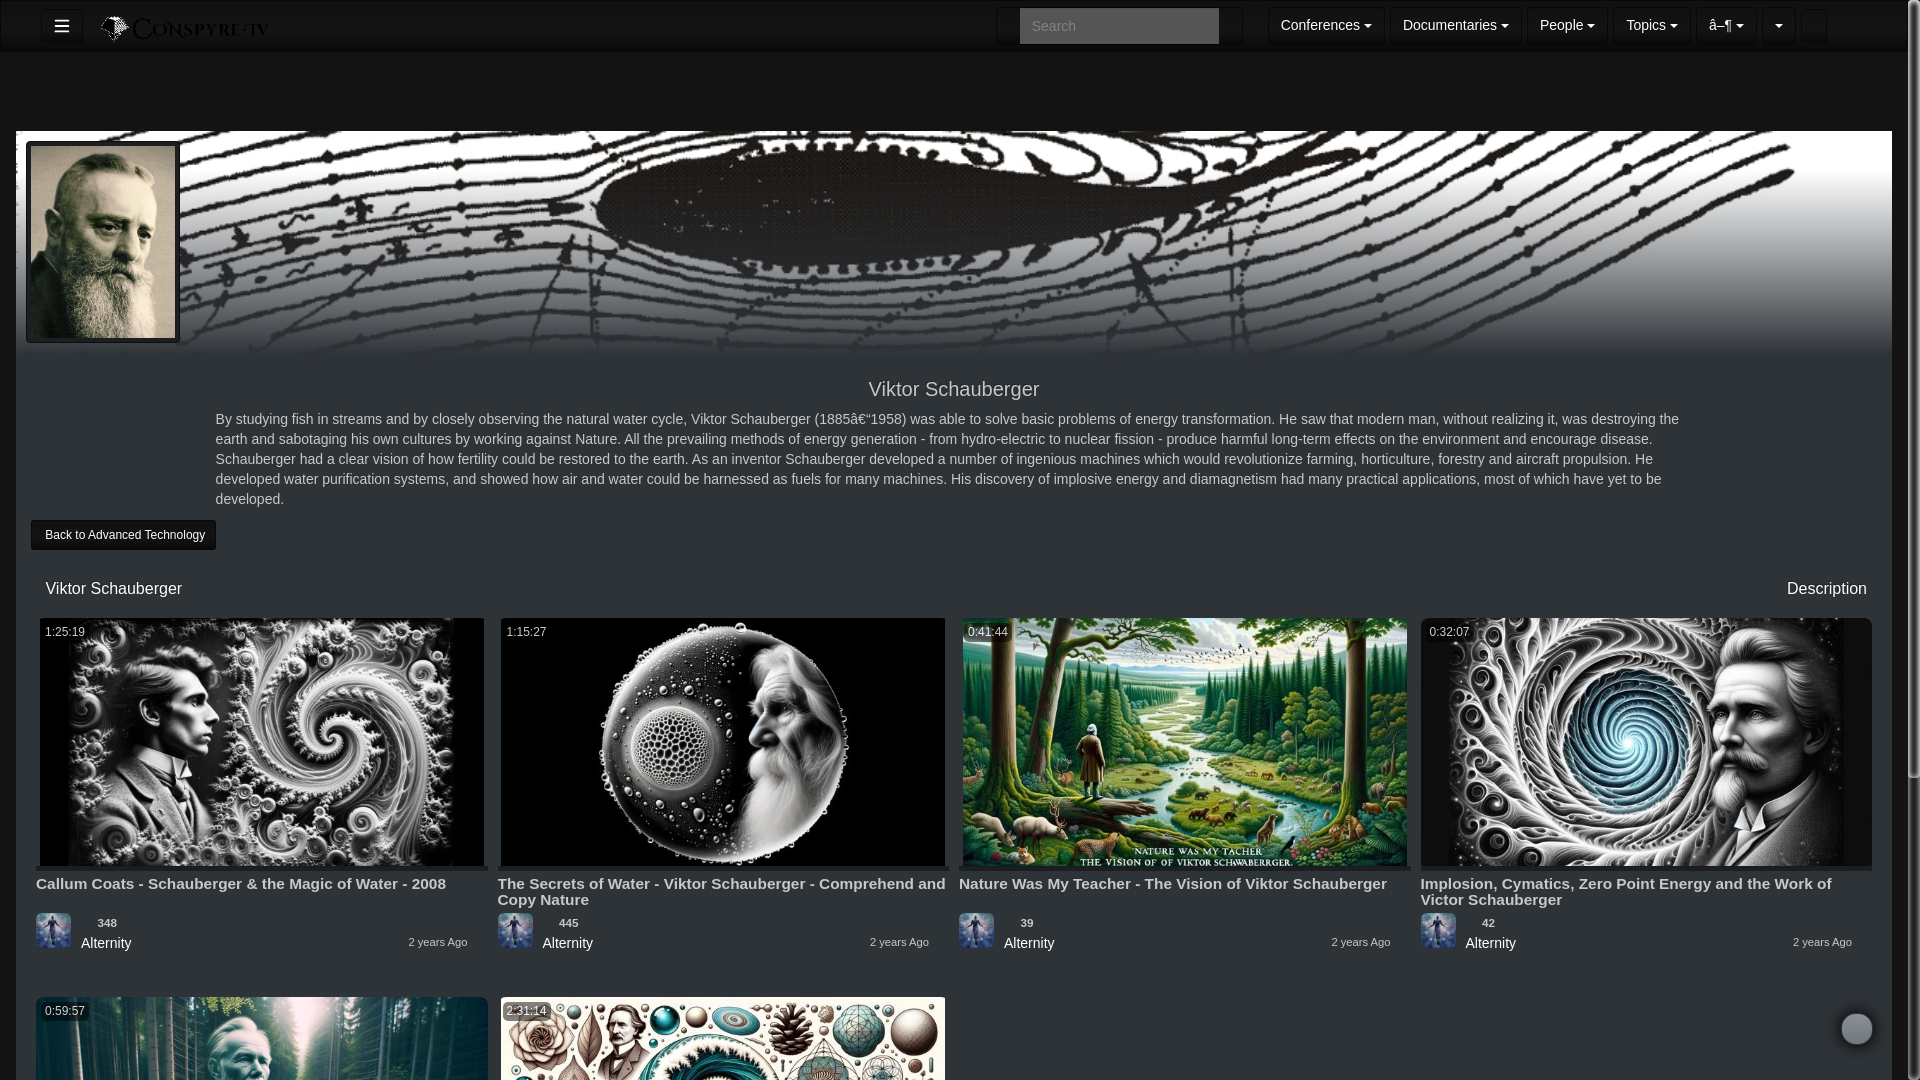 Image resolution: width=1920 pixels, height=1080 pixels. What do you see at coordinates (1456, 26) in the screenshot?
I see `Documentaries` at bounding box center [1456, 26].